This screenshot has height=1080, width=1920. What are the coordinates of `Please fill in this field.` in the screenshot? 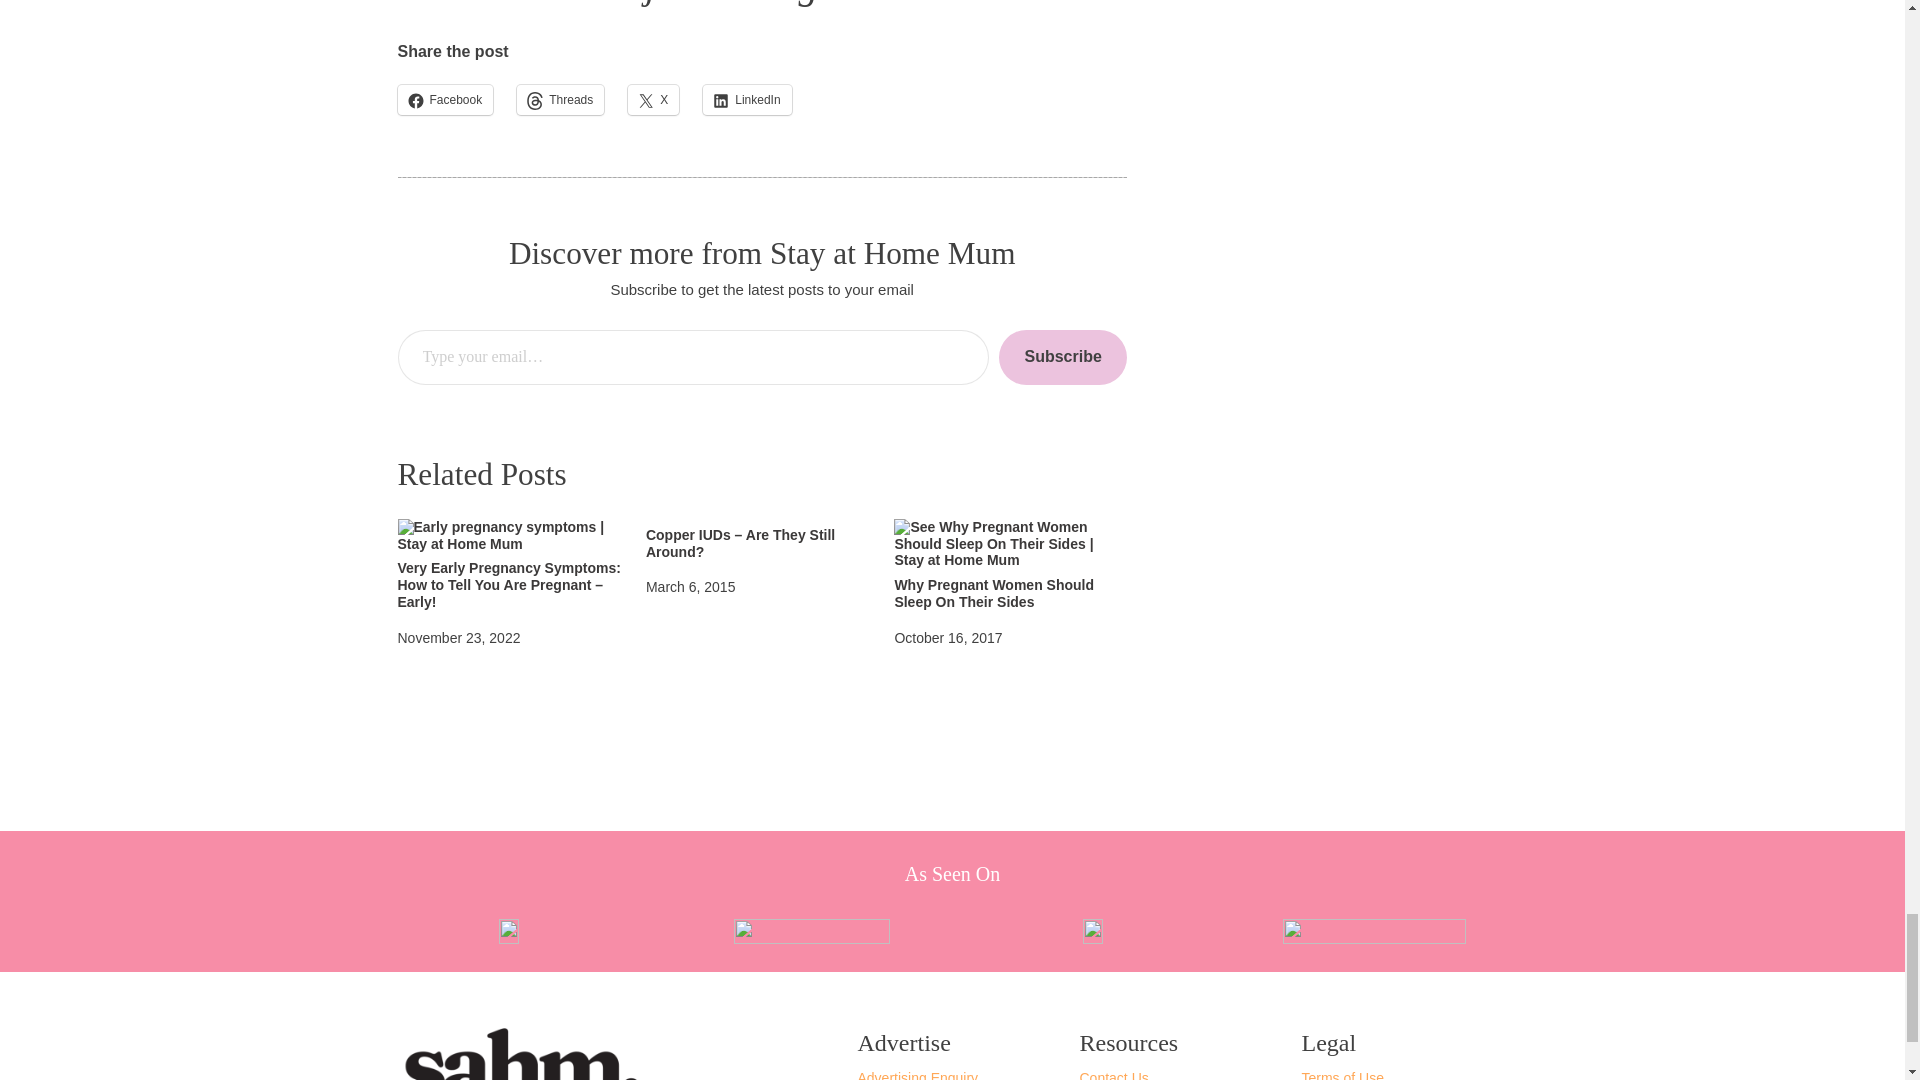 It's located at (694, 357).